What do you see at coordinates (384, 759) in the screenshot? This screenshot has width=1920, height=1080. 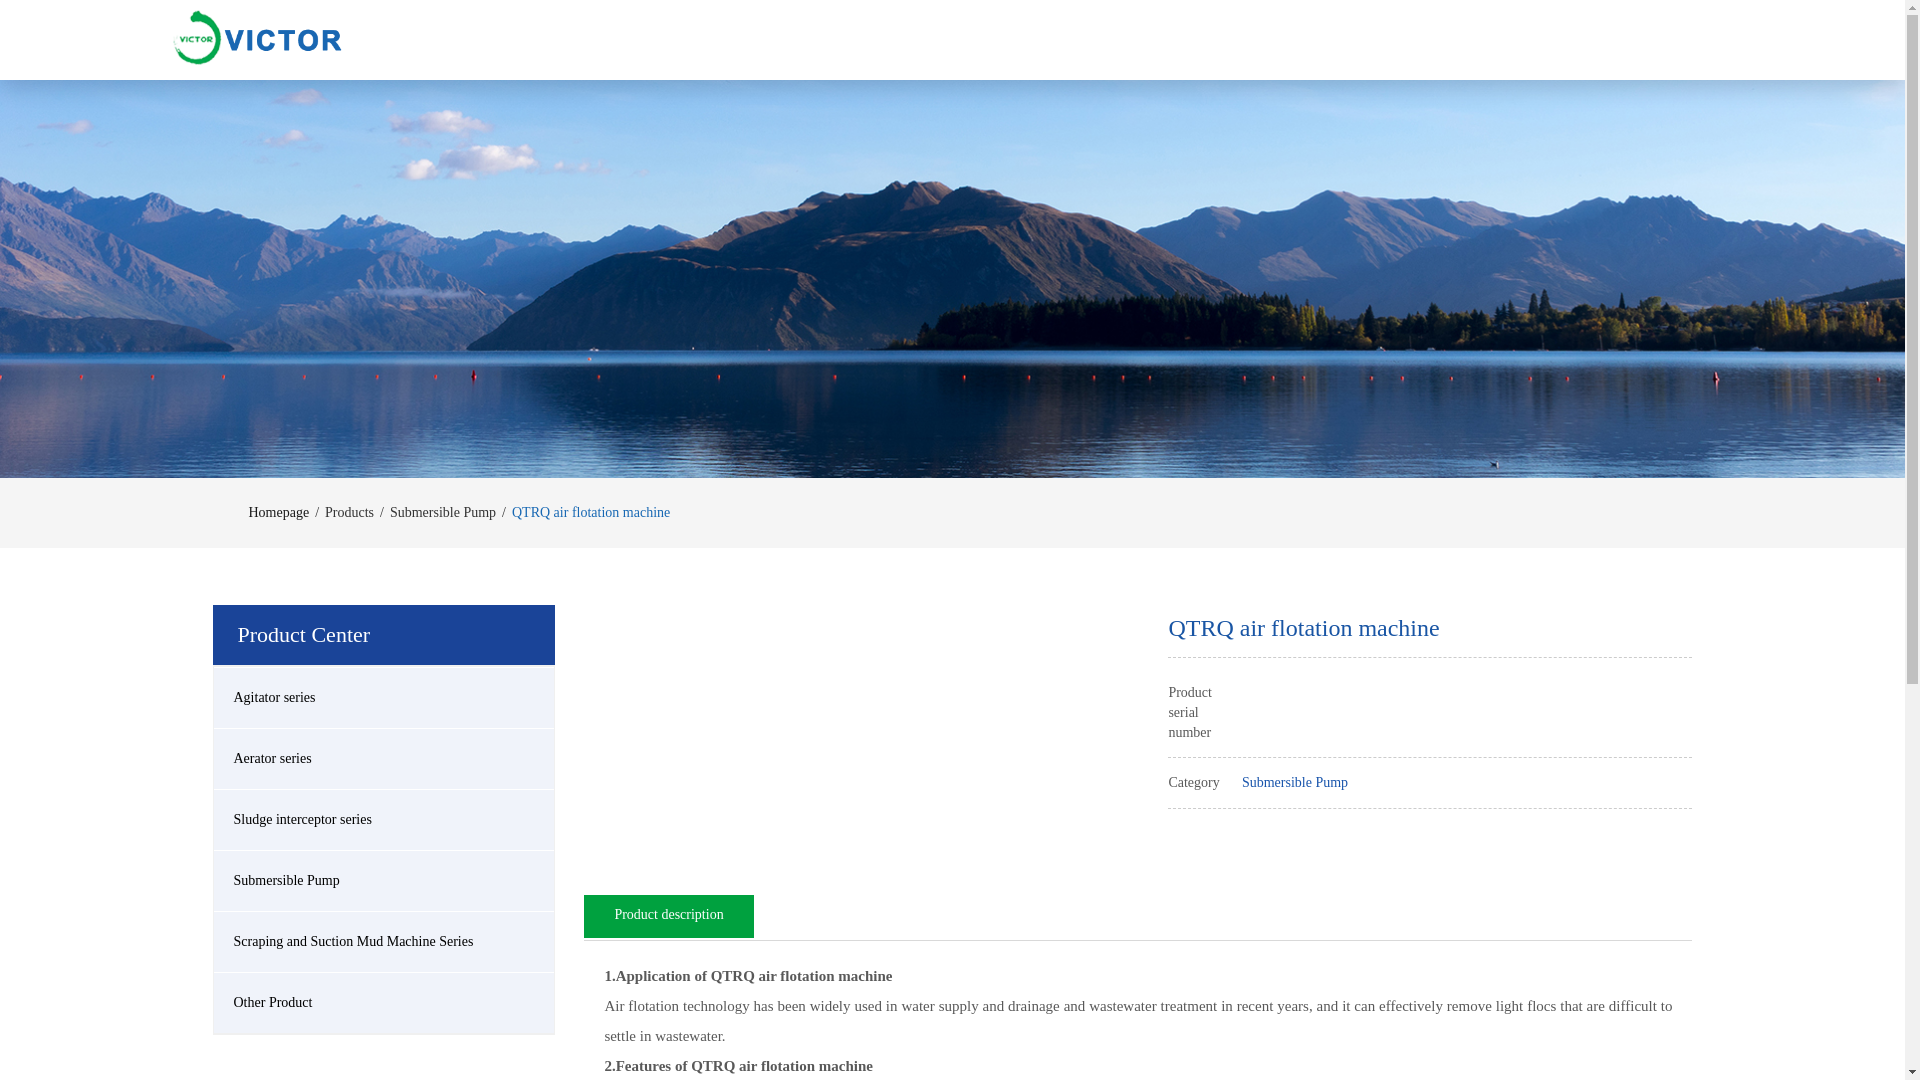 I see `Aerator series` at bounding box center [384, 759].